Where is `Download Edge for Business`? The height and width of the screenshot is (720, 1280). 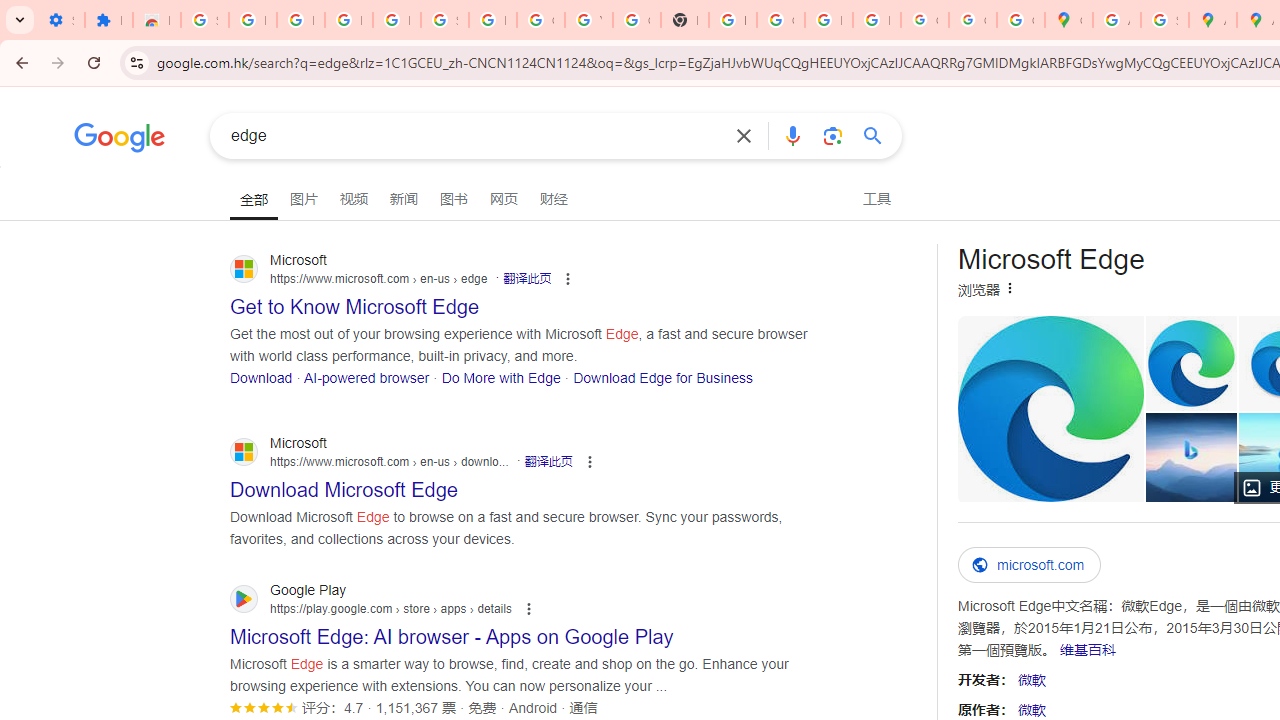
Download Edge for Business is located at coordinates (662, 376).